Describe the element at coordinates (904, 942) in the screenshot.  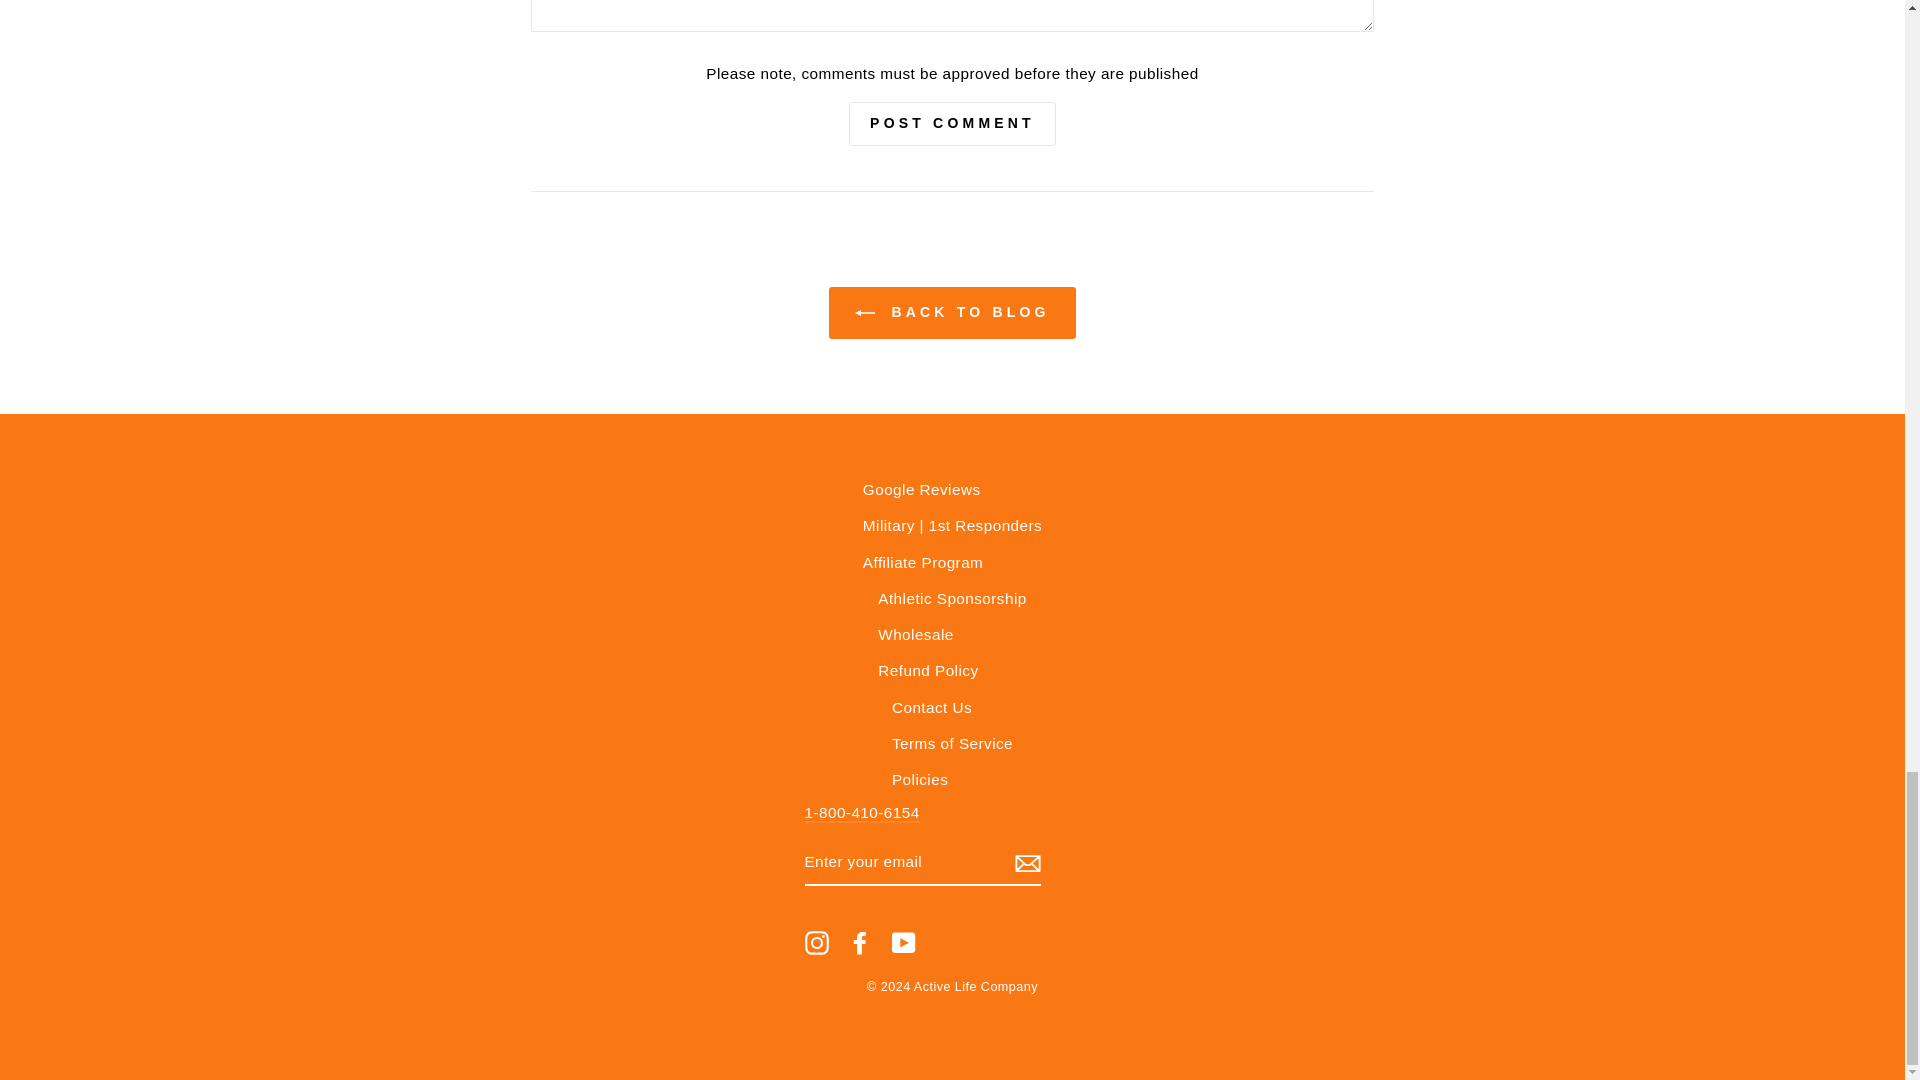
I see `Active Life Company on YouTube` at that location.